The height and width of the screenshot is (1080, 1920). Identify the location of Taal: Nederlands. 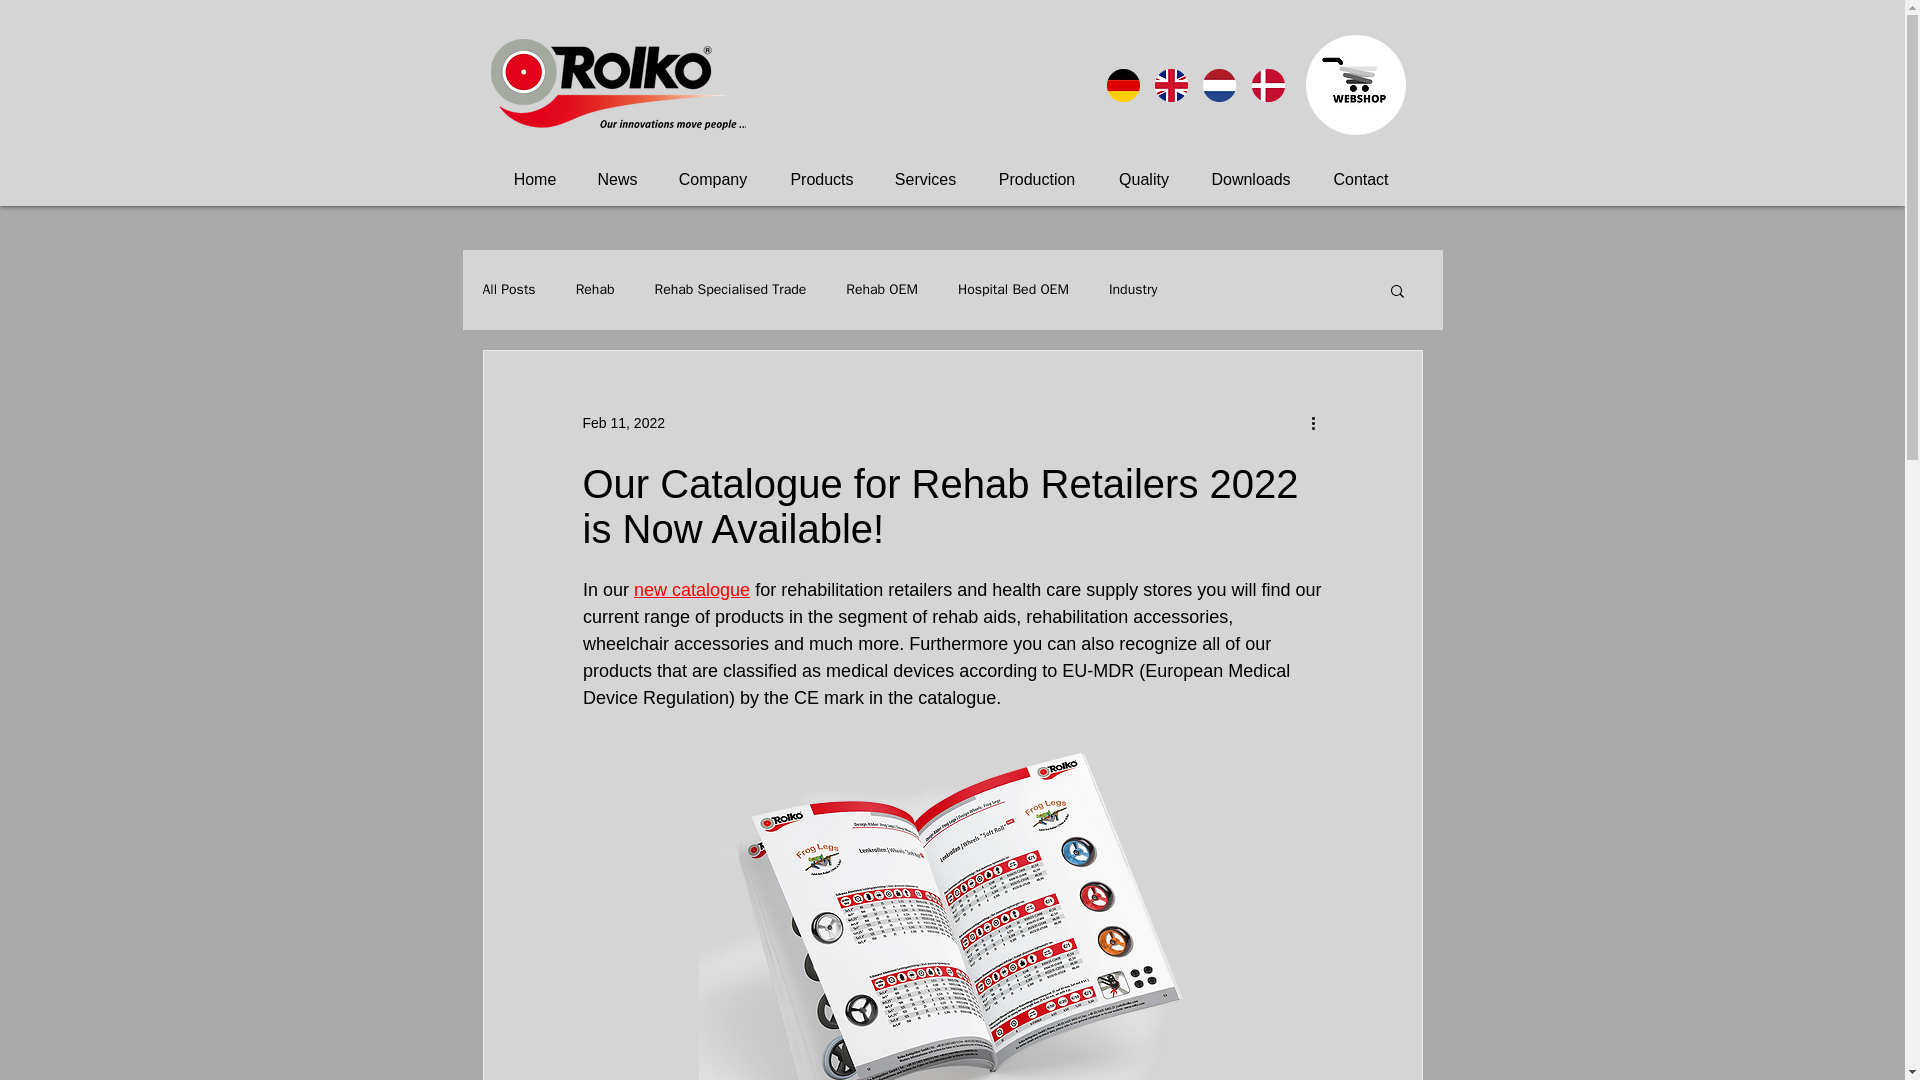
(1218, 85).